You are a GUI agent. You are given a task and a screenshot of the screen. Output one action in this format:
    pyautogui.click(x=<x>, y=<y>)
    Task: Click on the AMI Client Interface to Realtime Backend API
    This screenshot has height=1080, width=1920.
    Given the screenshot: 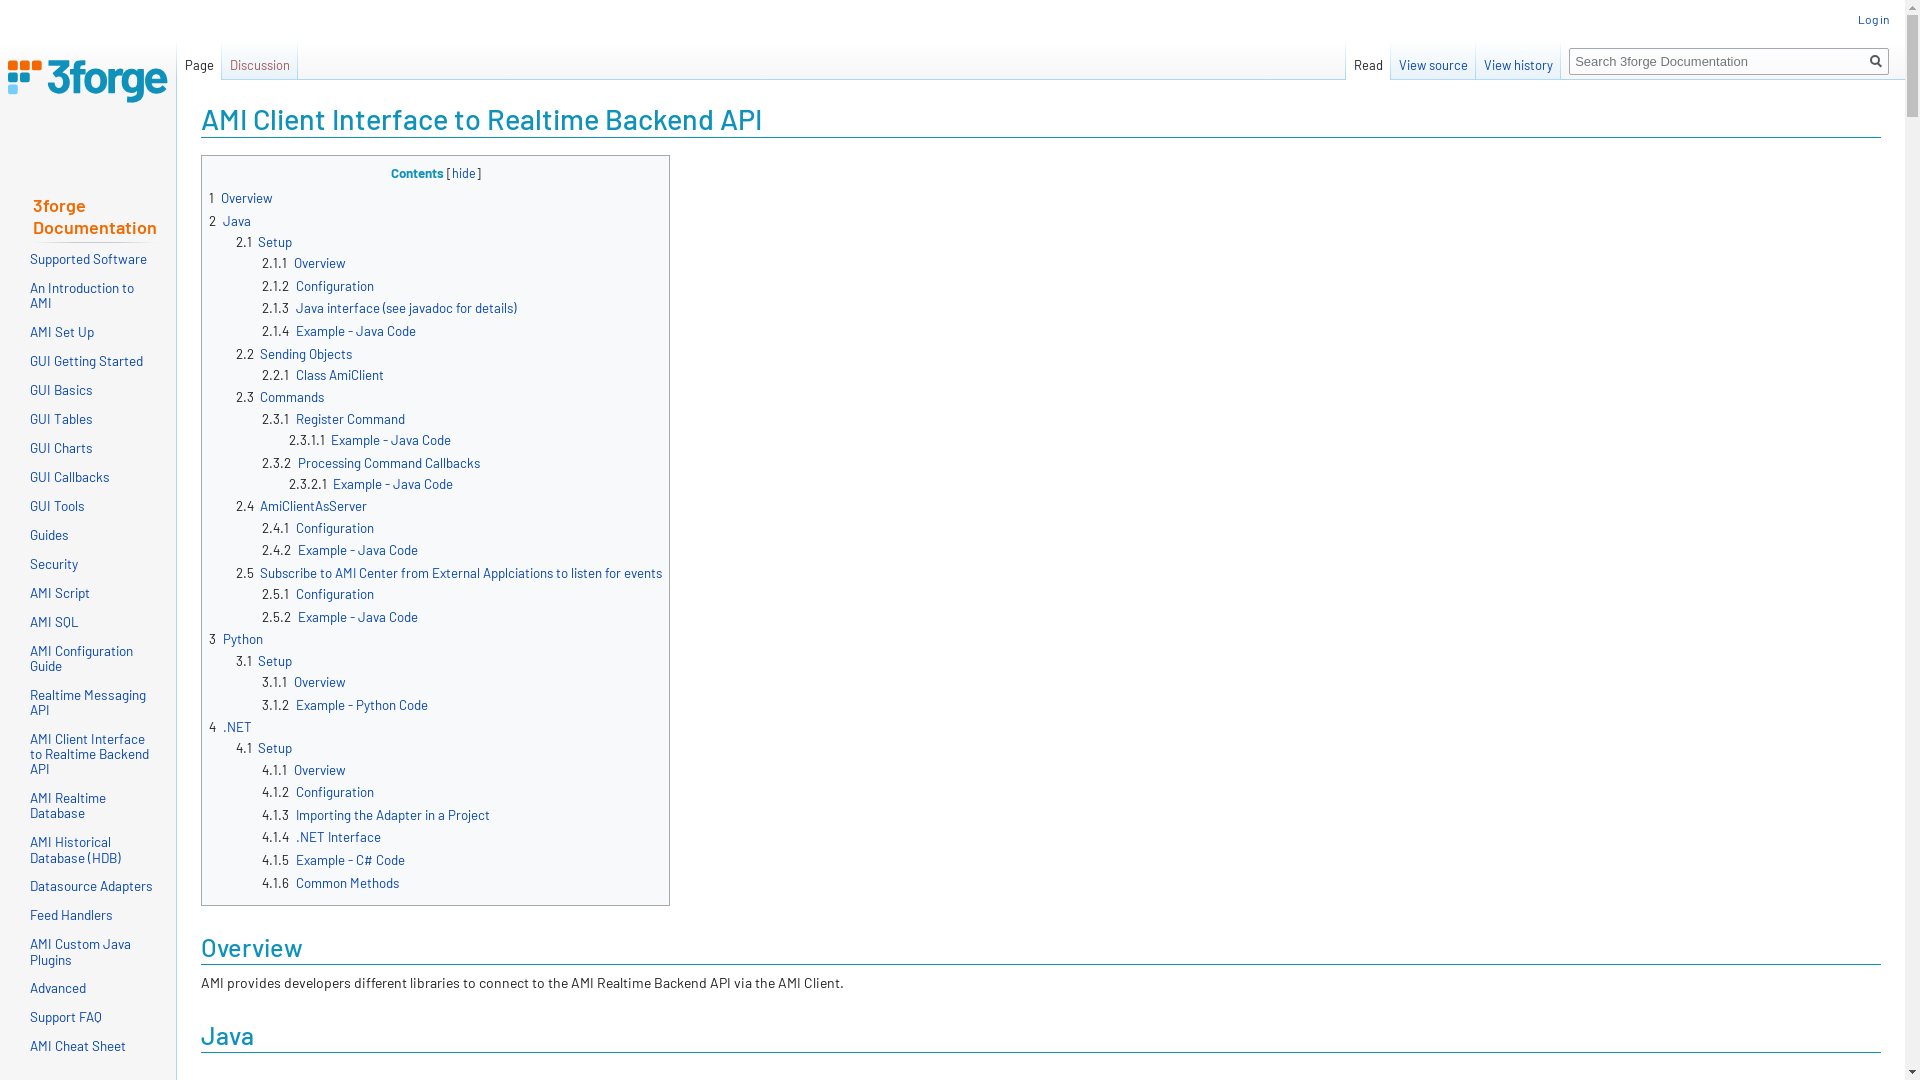 What is the action you would take?
    pyautogui.click(x=90, y=754)
    